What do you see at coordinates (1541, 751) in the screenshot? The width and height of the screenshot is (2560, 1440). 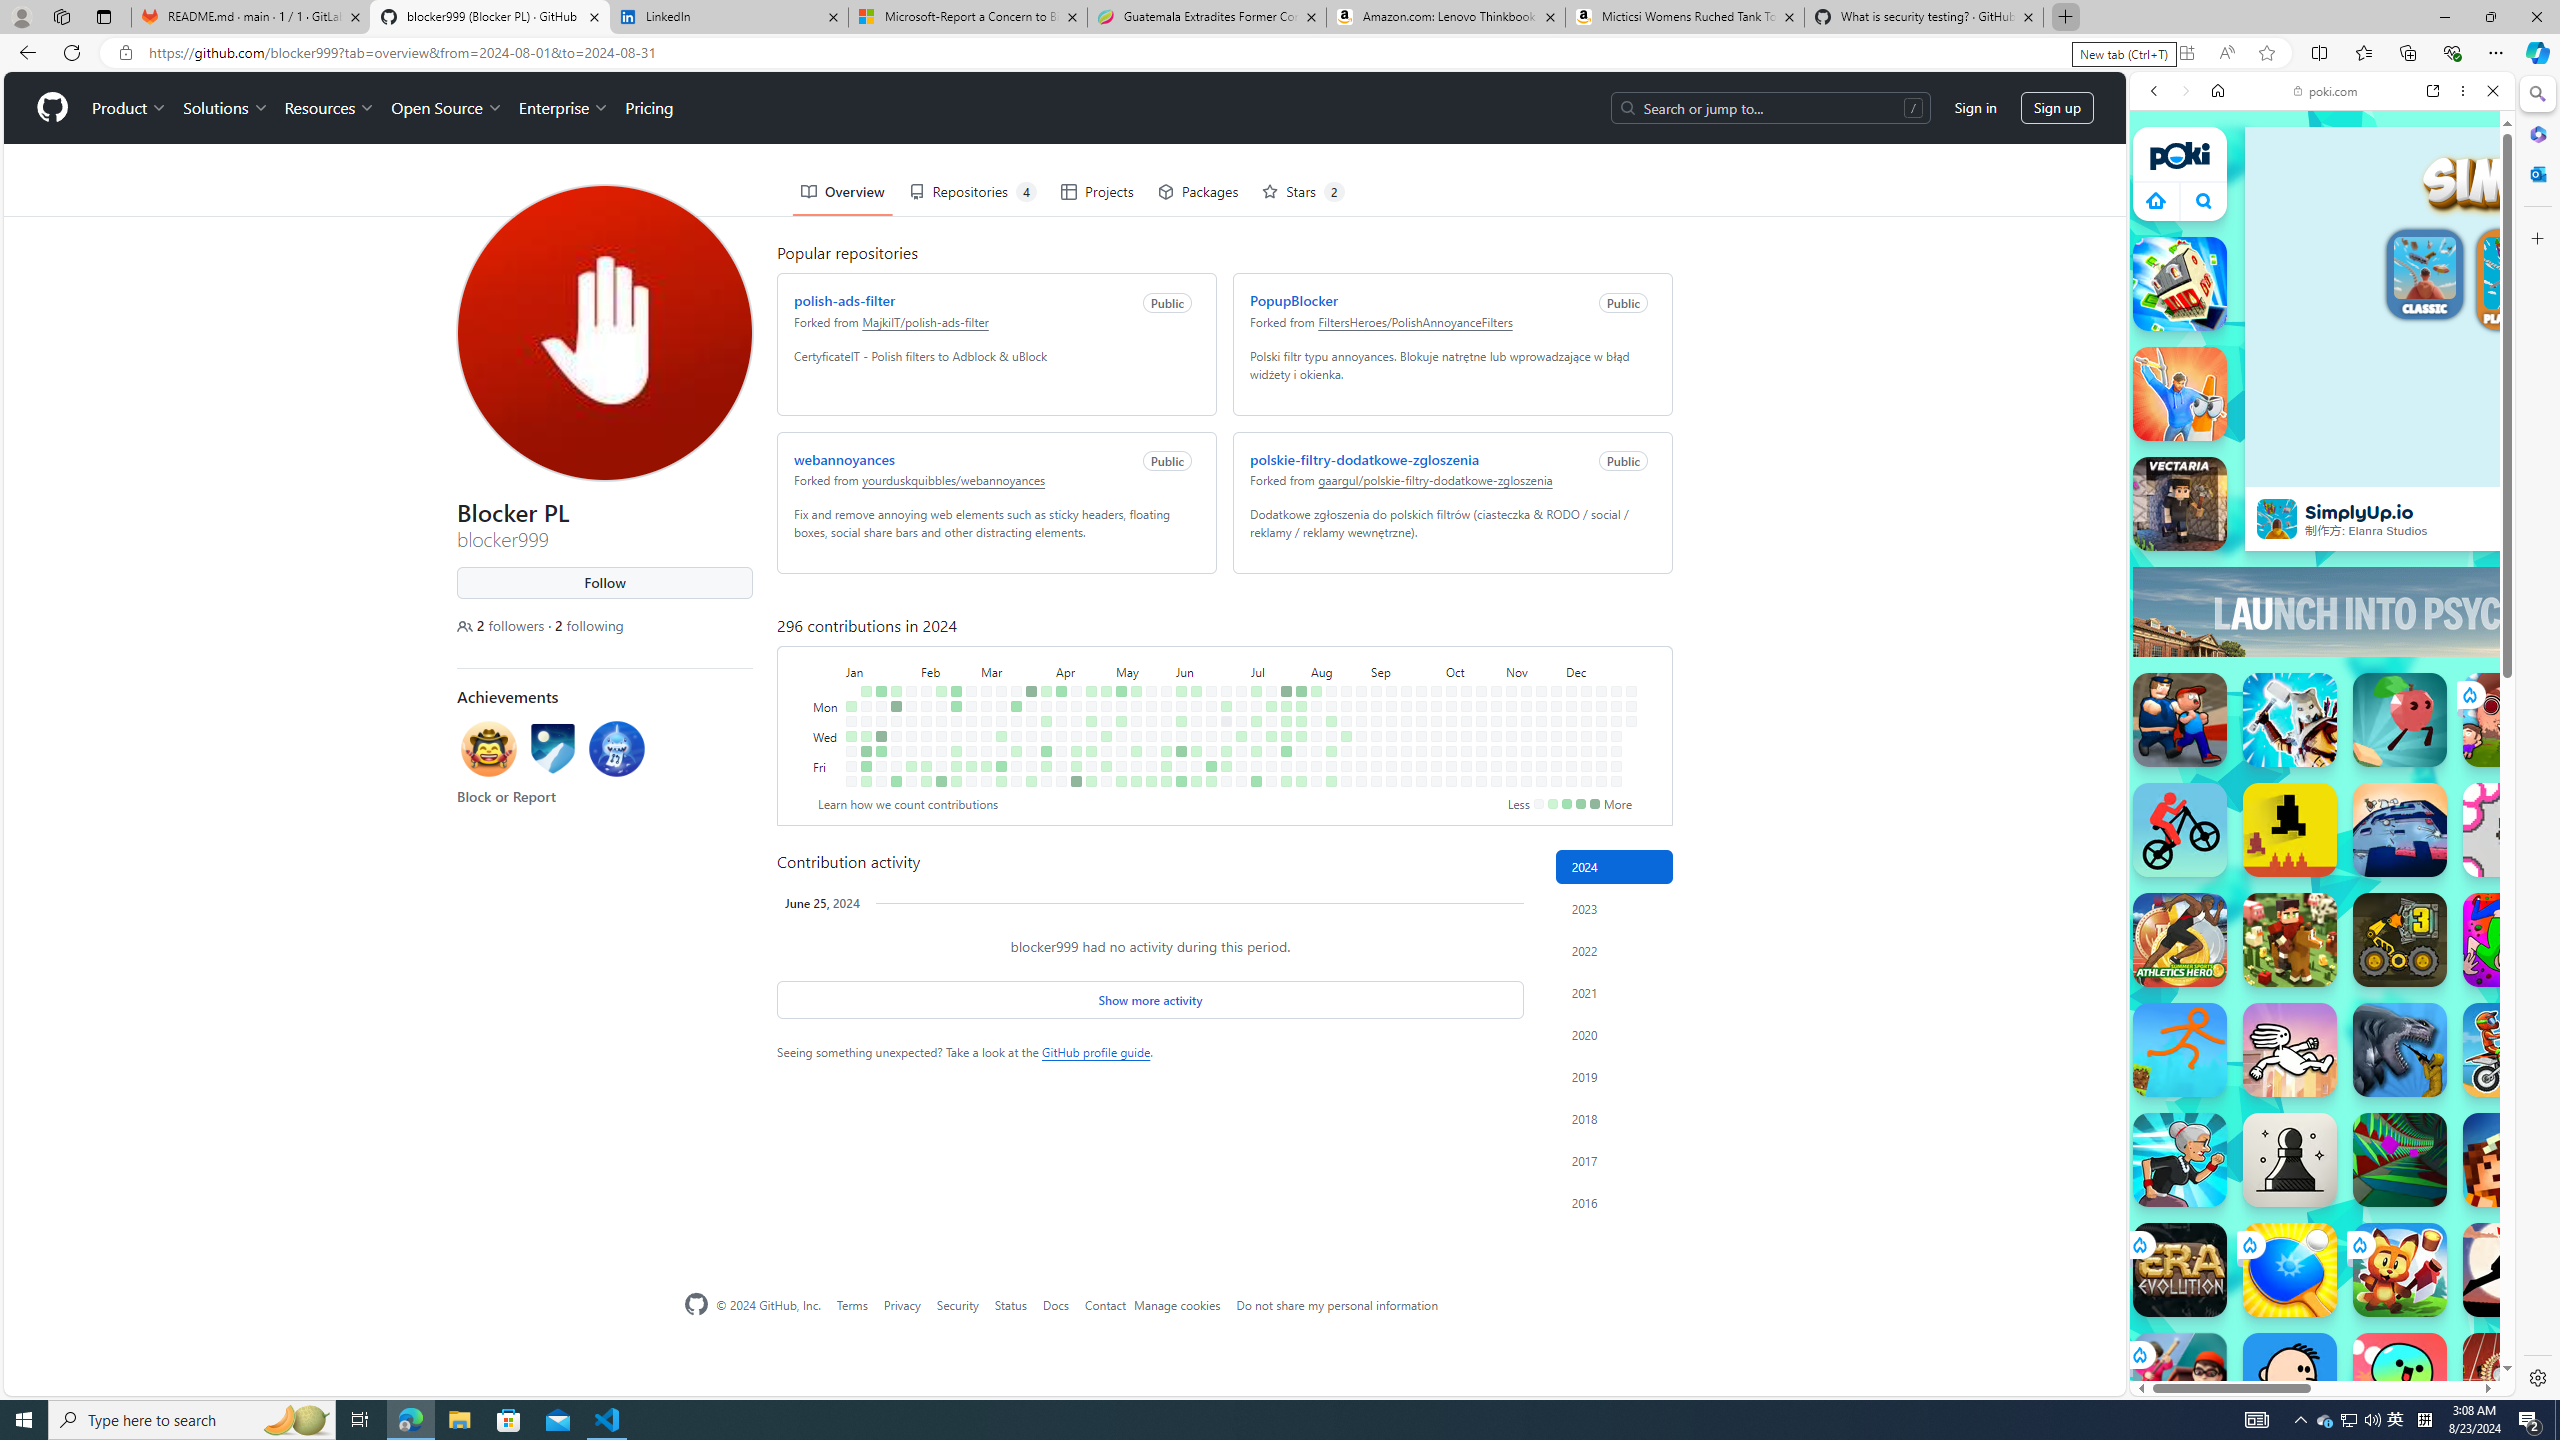 I see `No contributions on November 21st.` at bounding box center [1541, 751].